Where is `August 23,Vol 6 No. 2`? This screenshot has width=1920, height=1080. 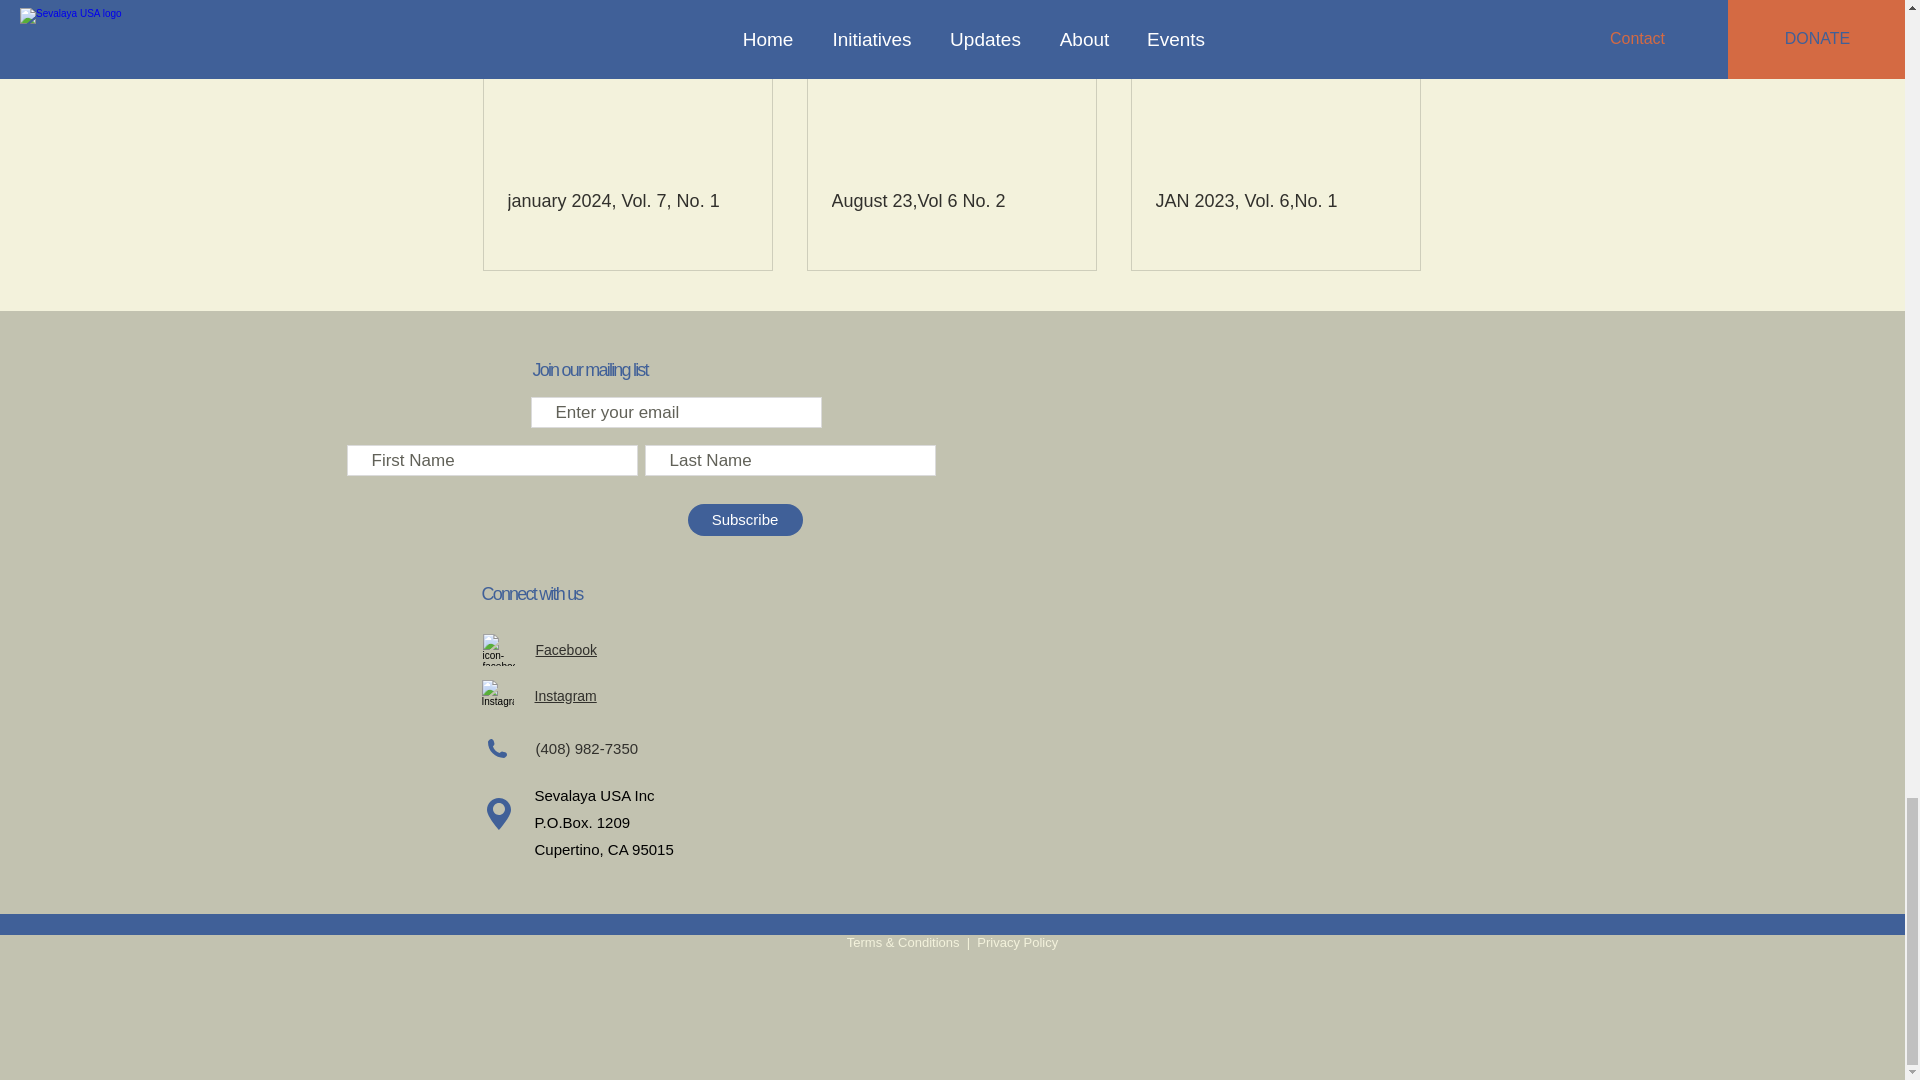 August 23,Vol 6 No. 2 is located at coordinates (951, 201).